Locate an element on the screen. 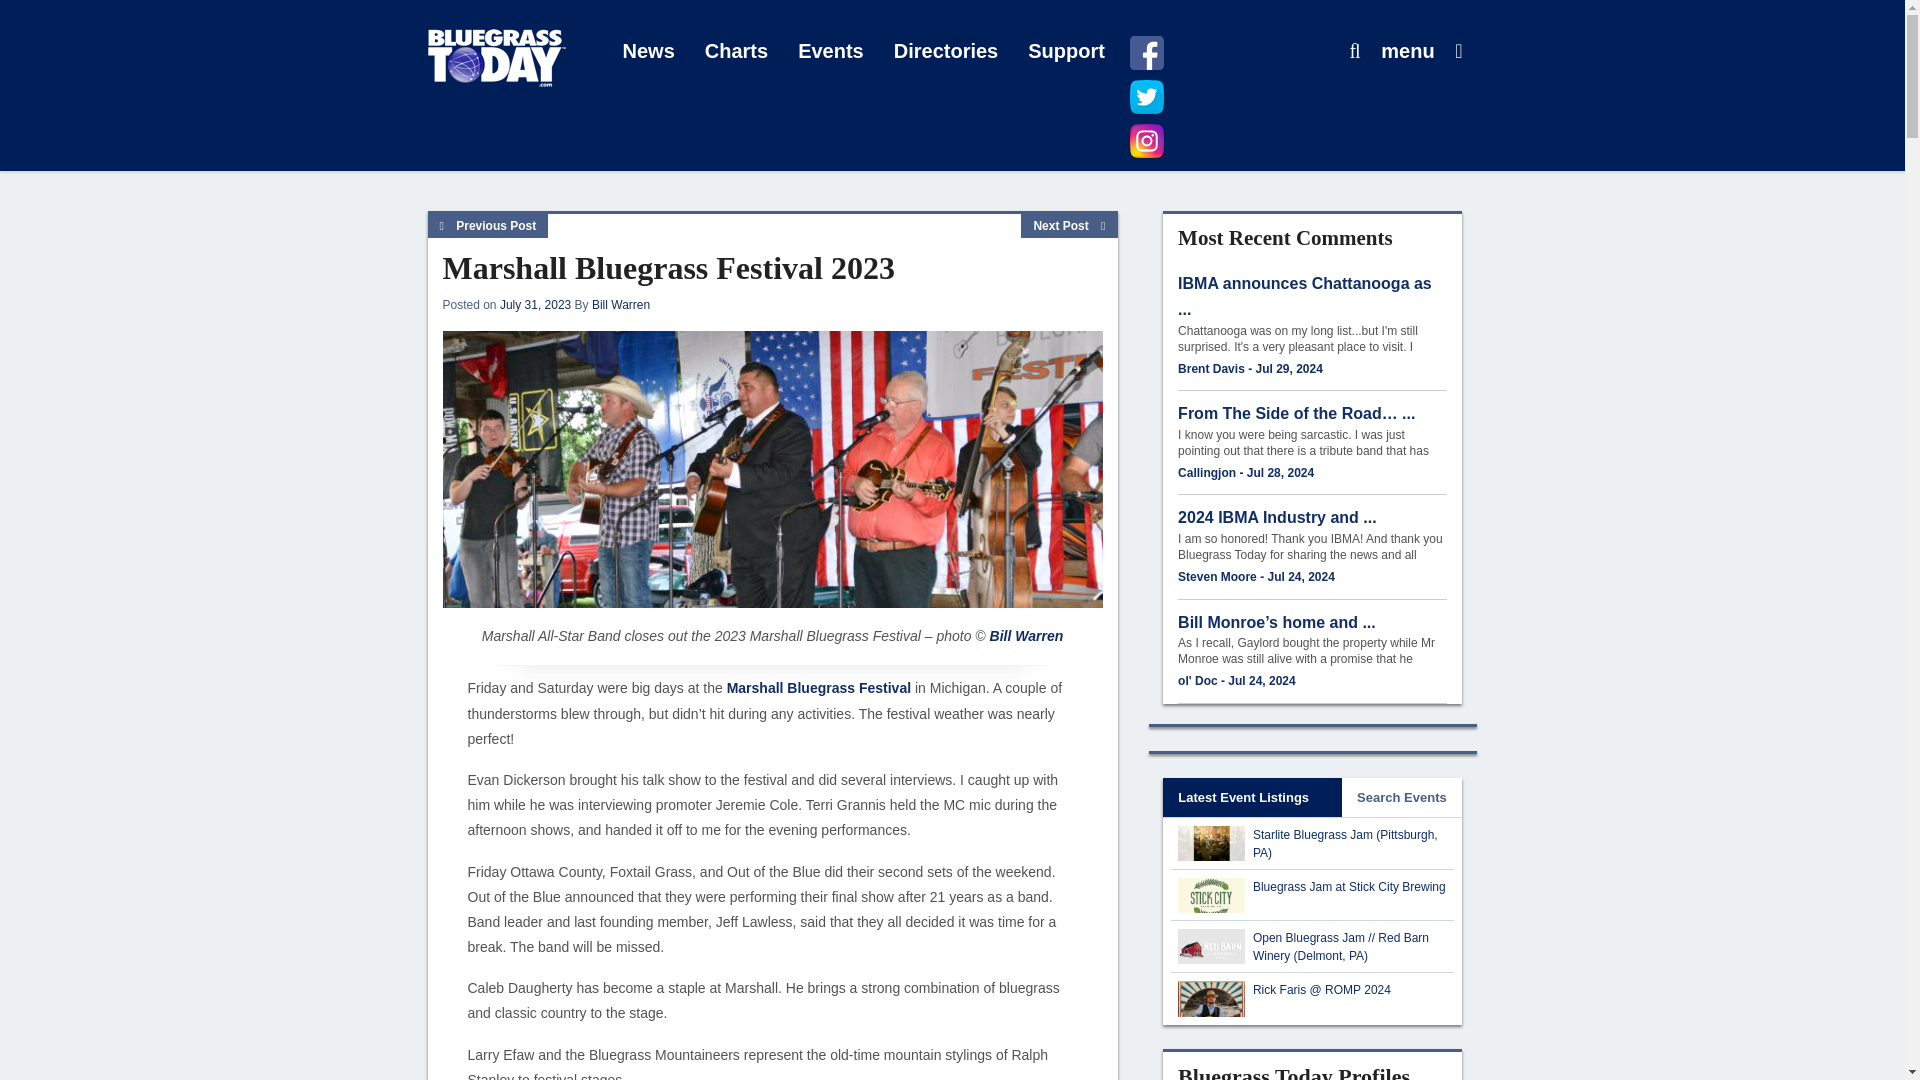 The height and width of the screenshot is (1080, 1920). Marshall Bluegrass Festival is located at coordinates (818, 688).